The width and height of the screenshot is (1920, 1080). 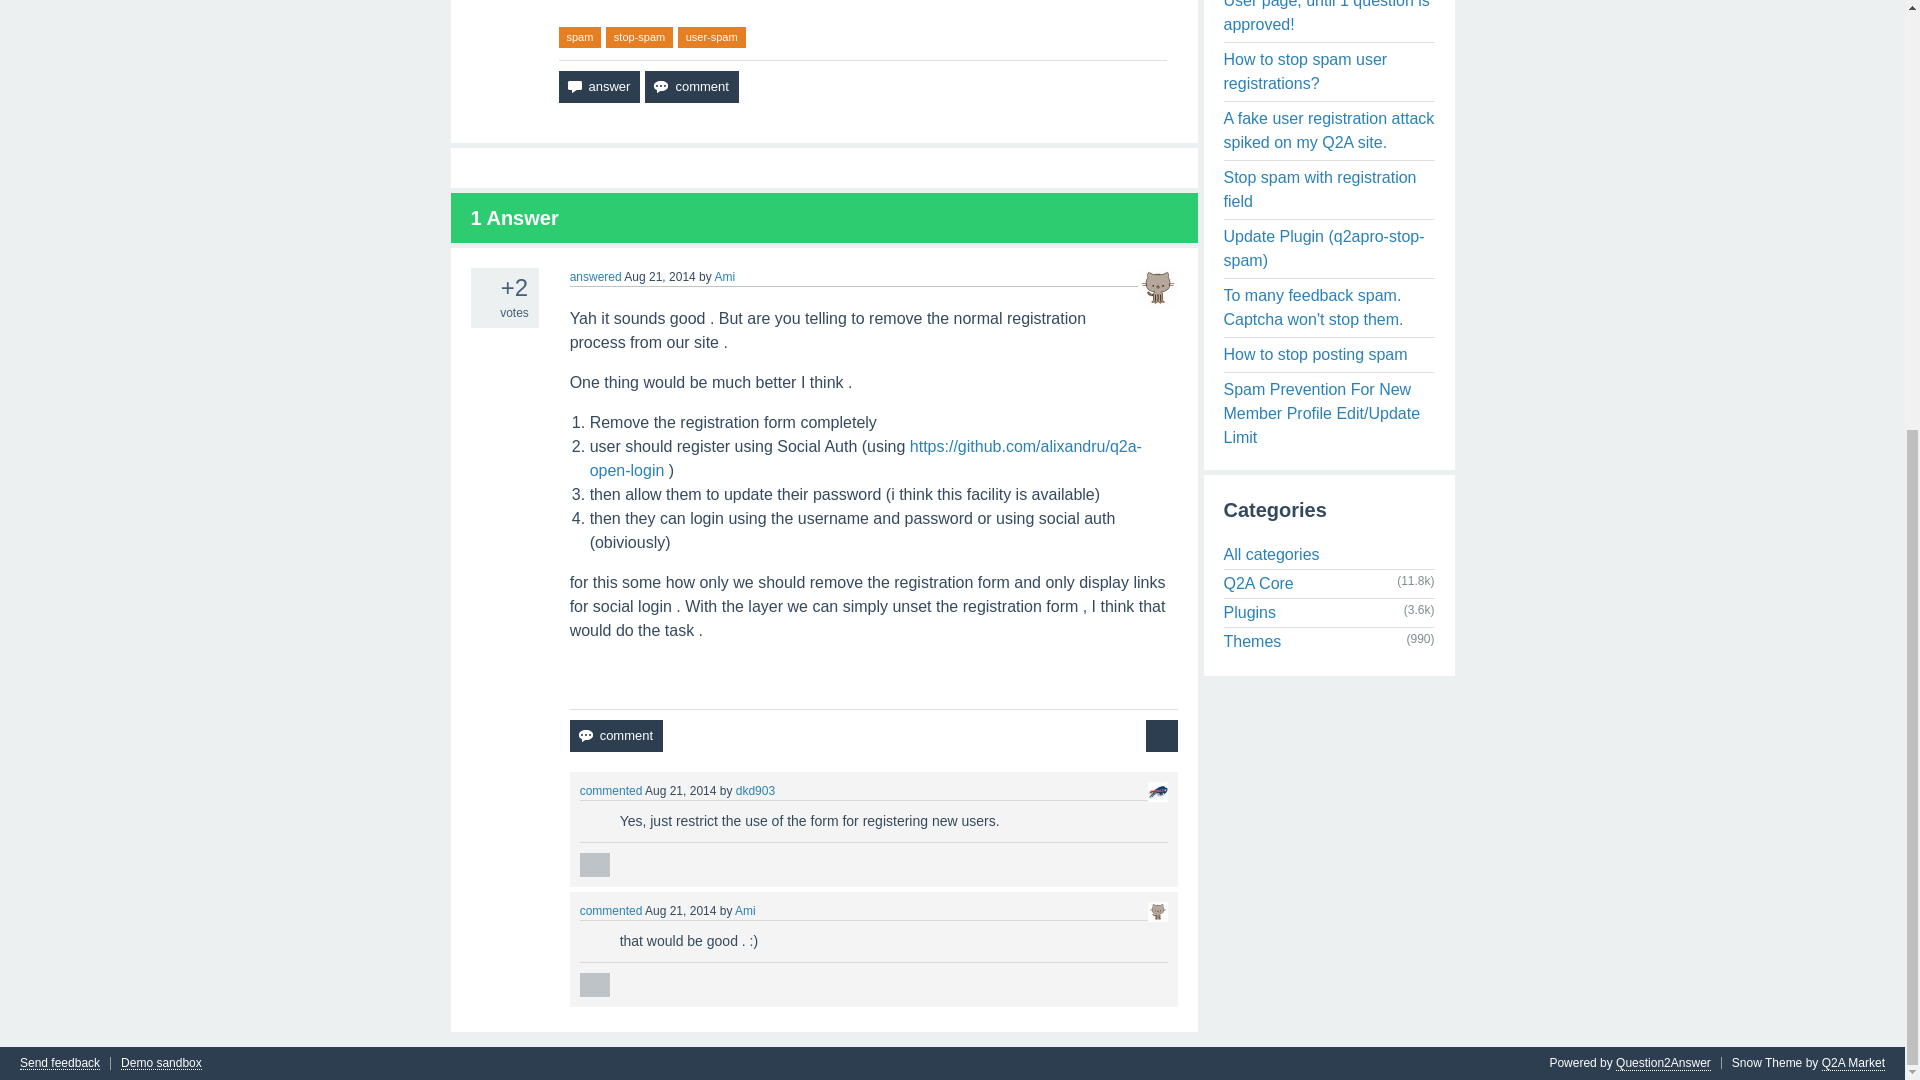 I want to click on Reply to this comment, so click(x=594, y=864).